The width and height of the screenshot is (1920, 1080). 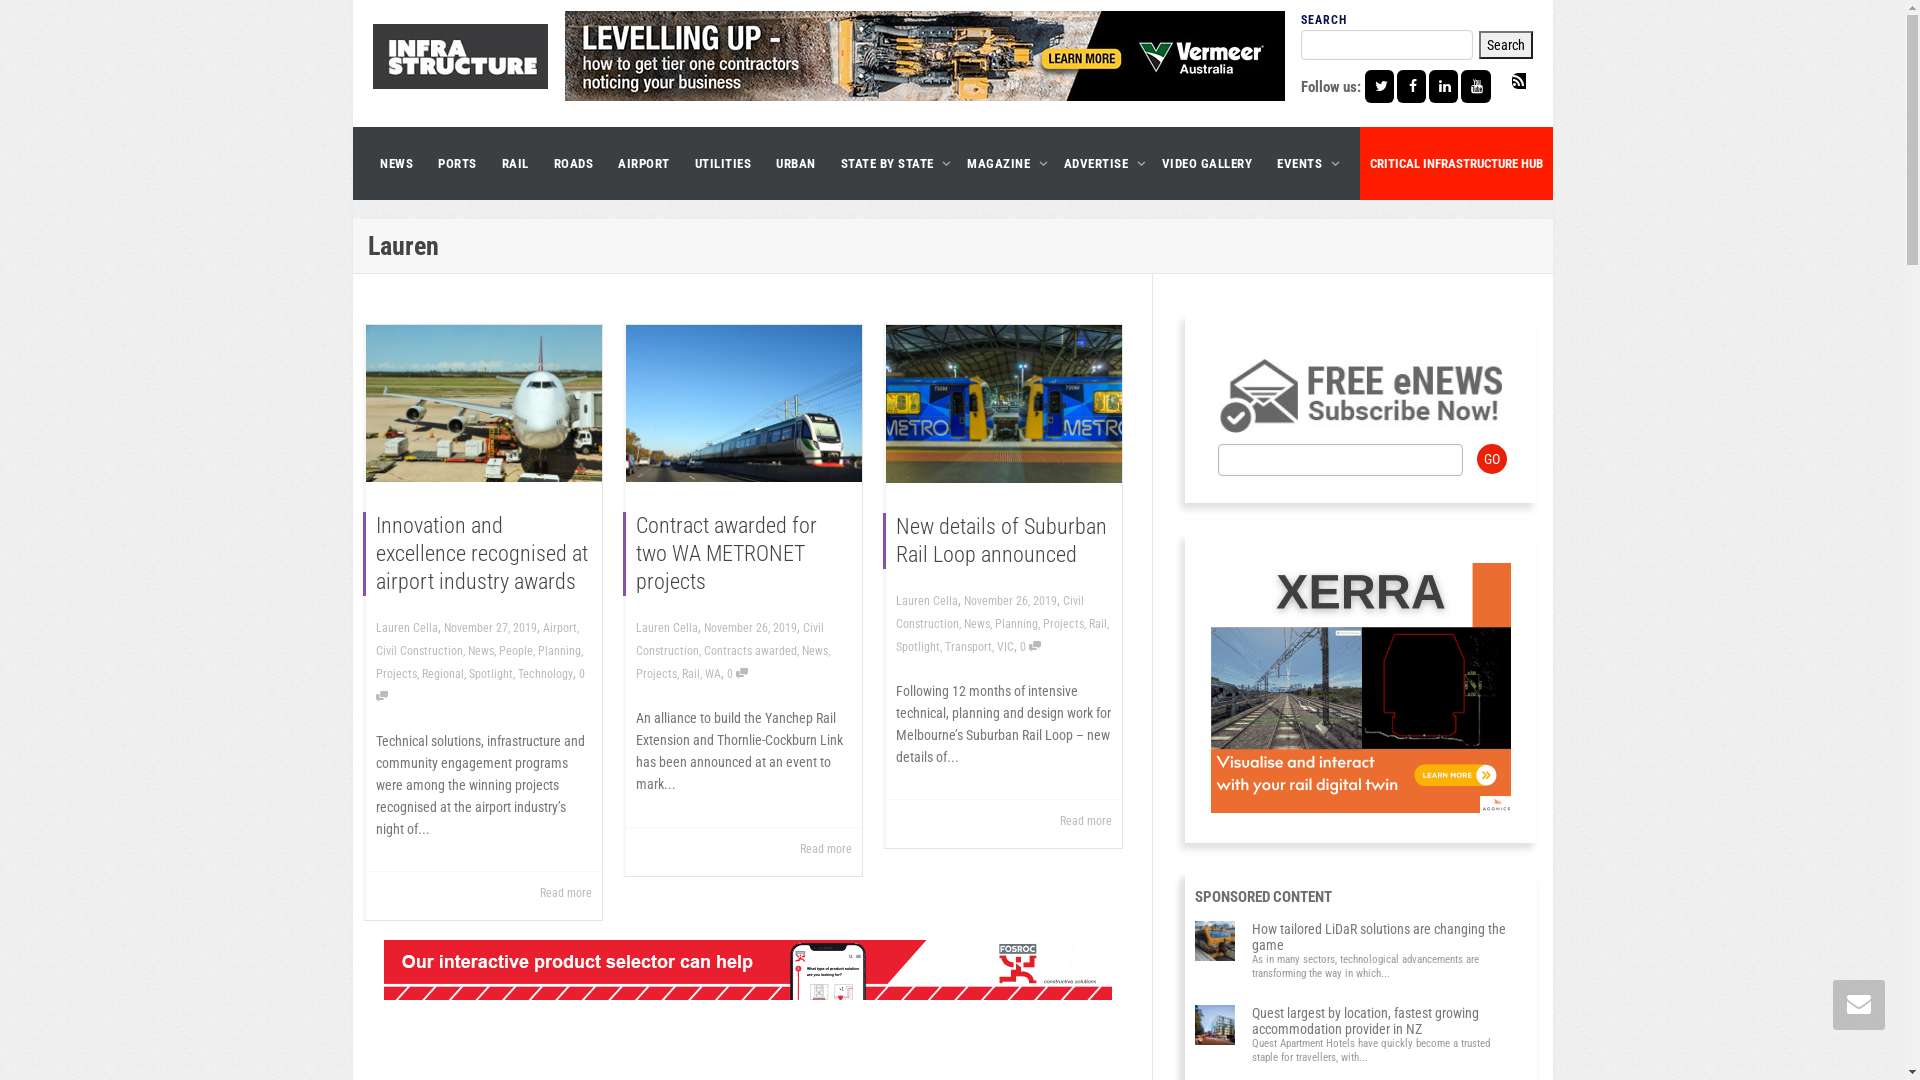 I want to click on November 26, 2019, so click(x=750, y=628).